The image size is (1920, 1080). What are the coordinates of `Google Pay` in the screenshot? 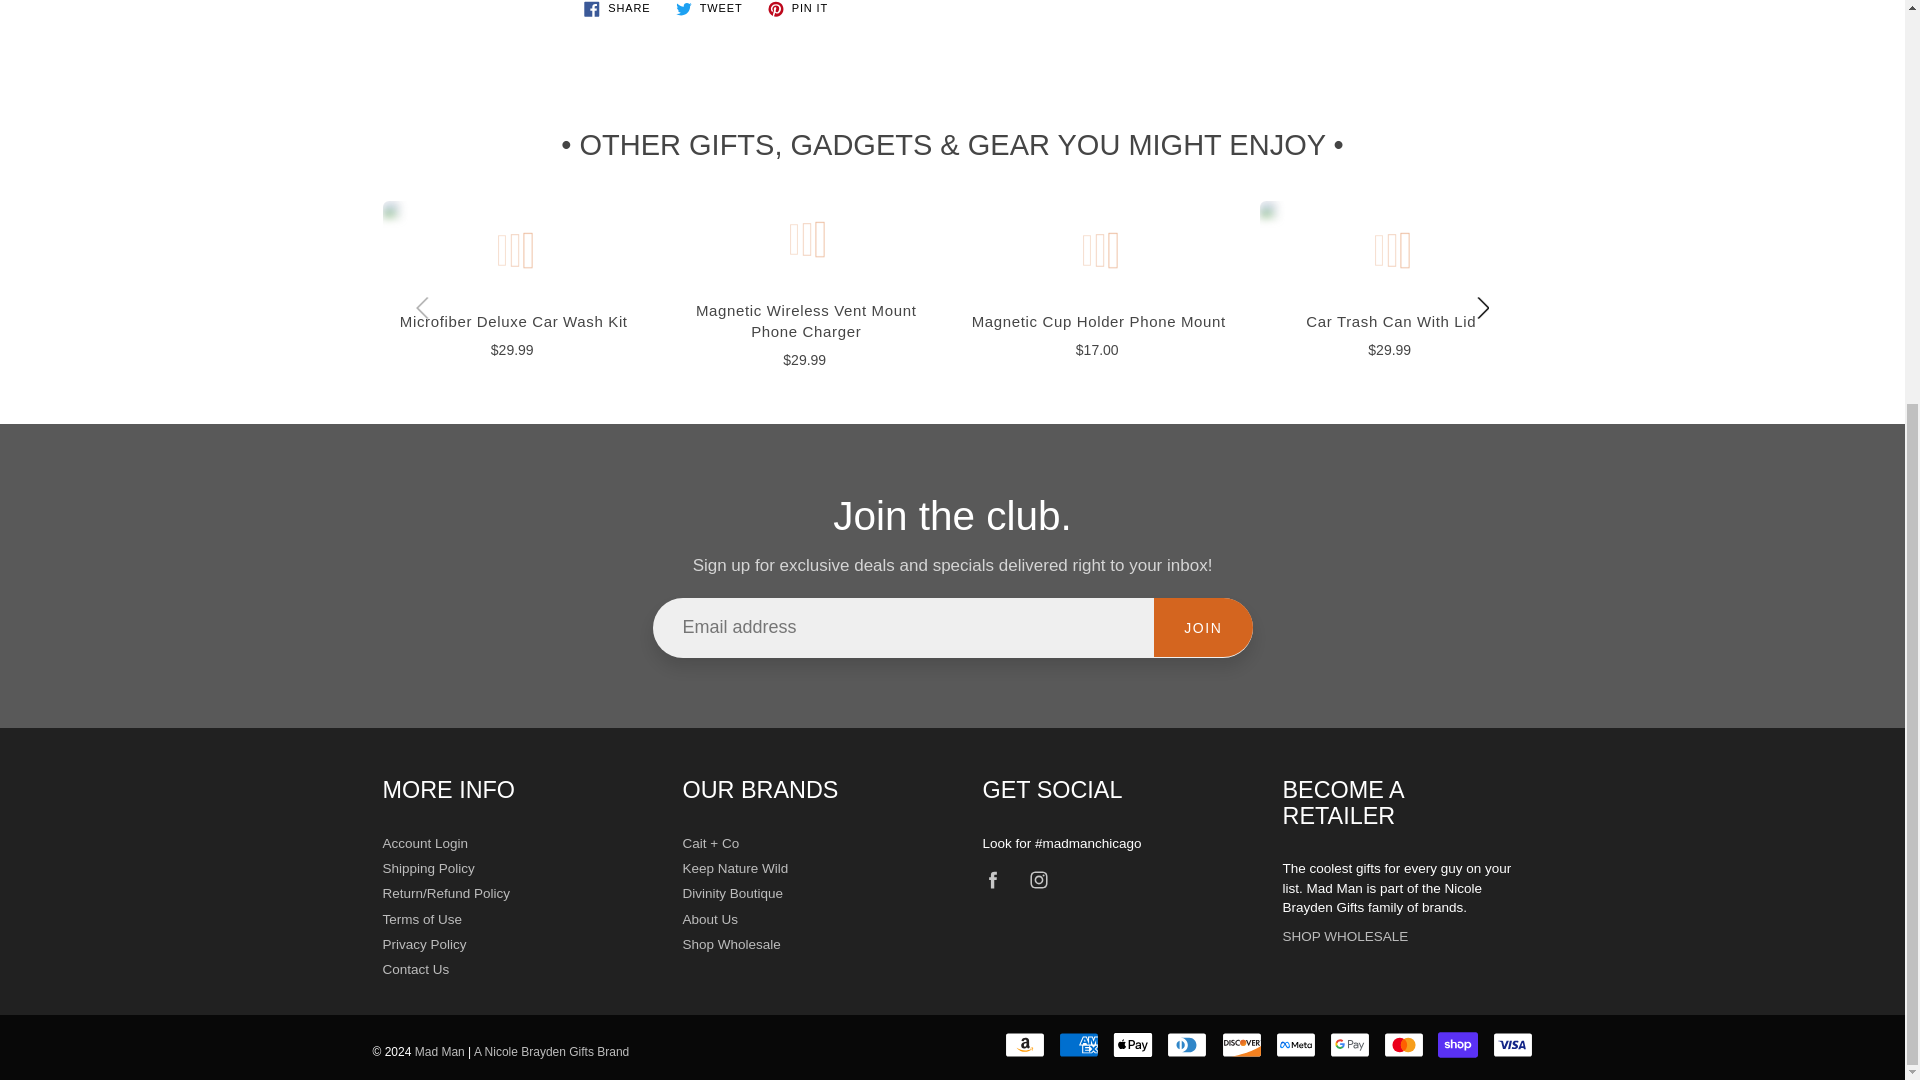 It's located at (1350, 1044).